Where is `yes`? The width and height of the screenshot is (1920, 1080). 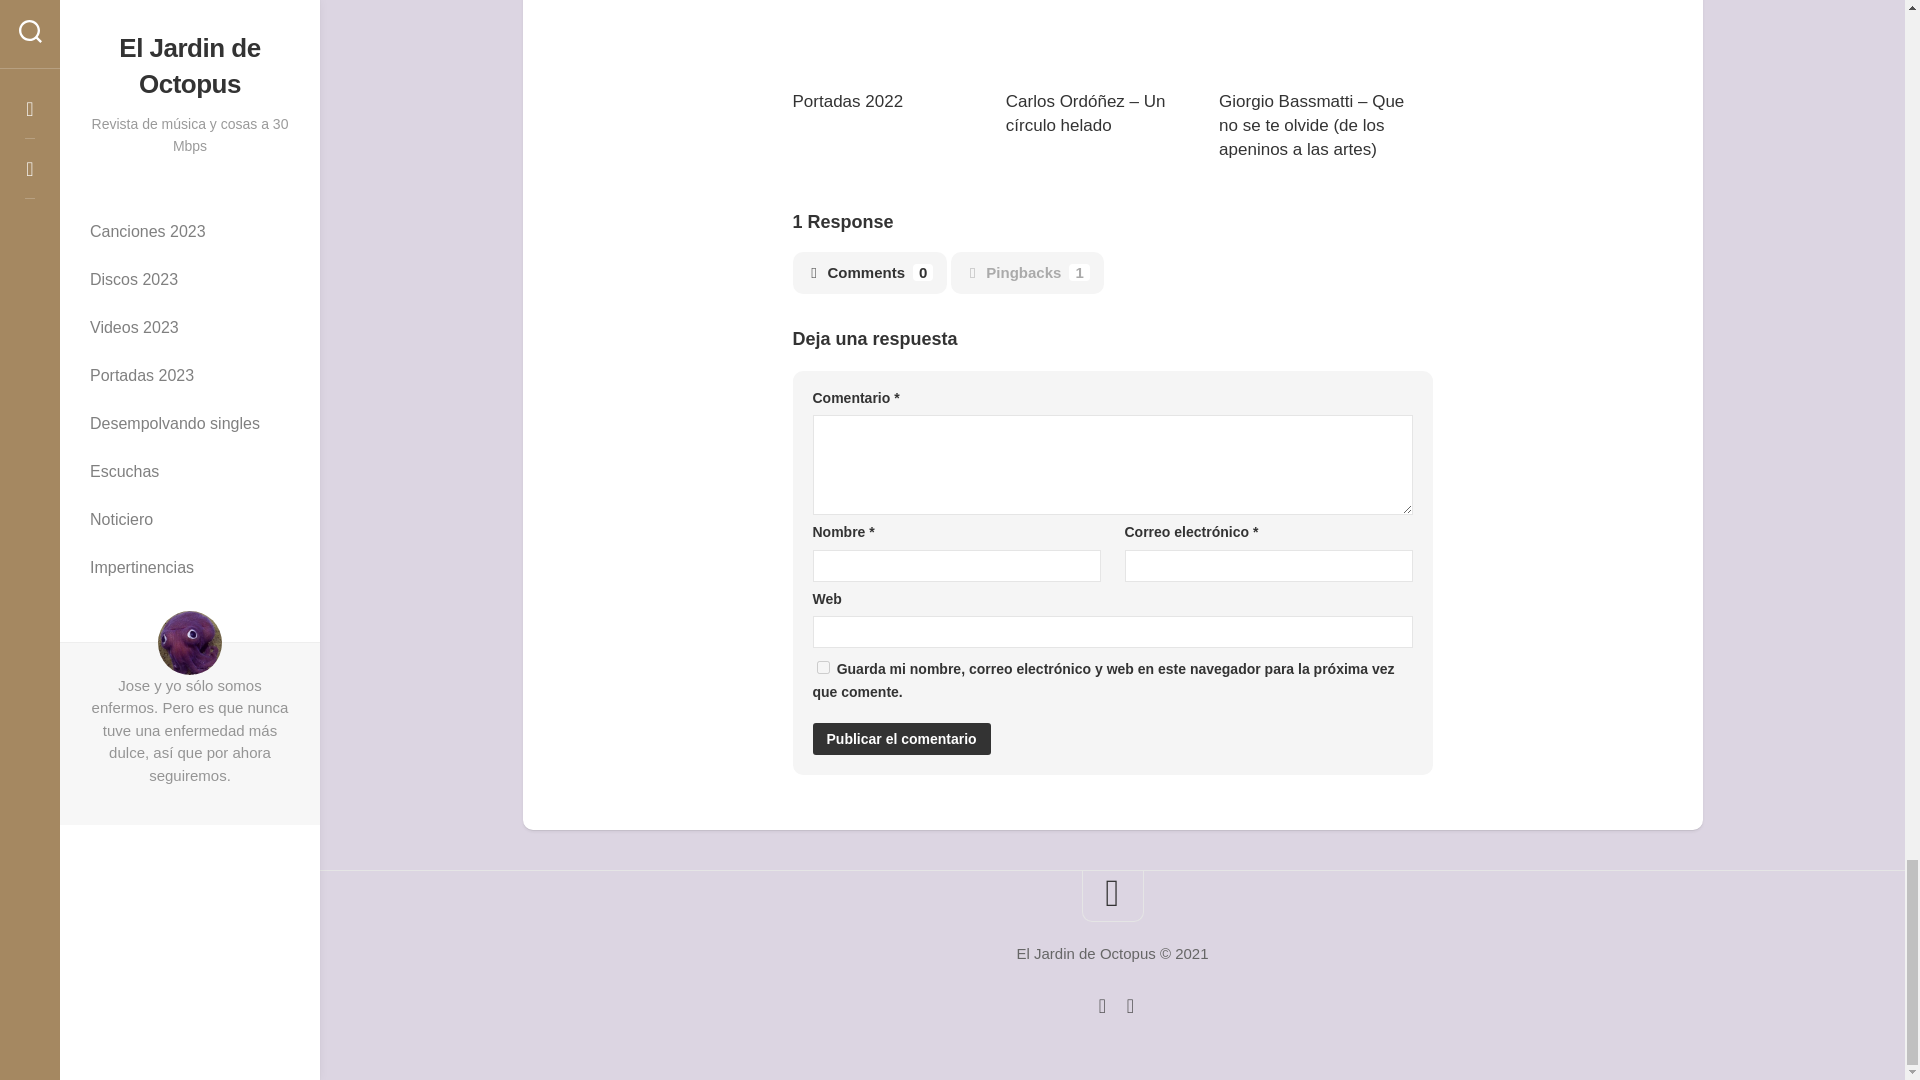
yes is located at coordinates (822, 666).